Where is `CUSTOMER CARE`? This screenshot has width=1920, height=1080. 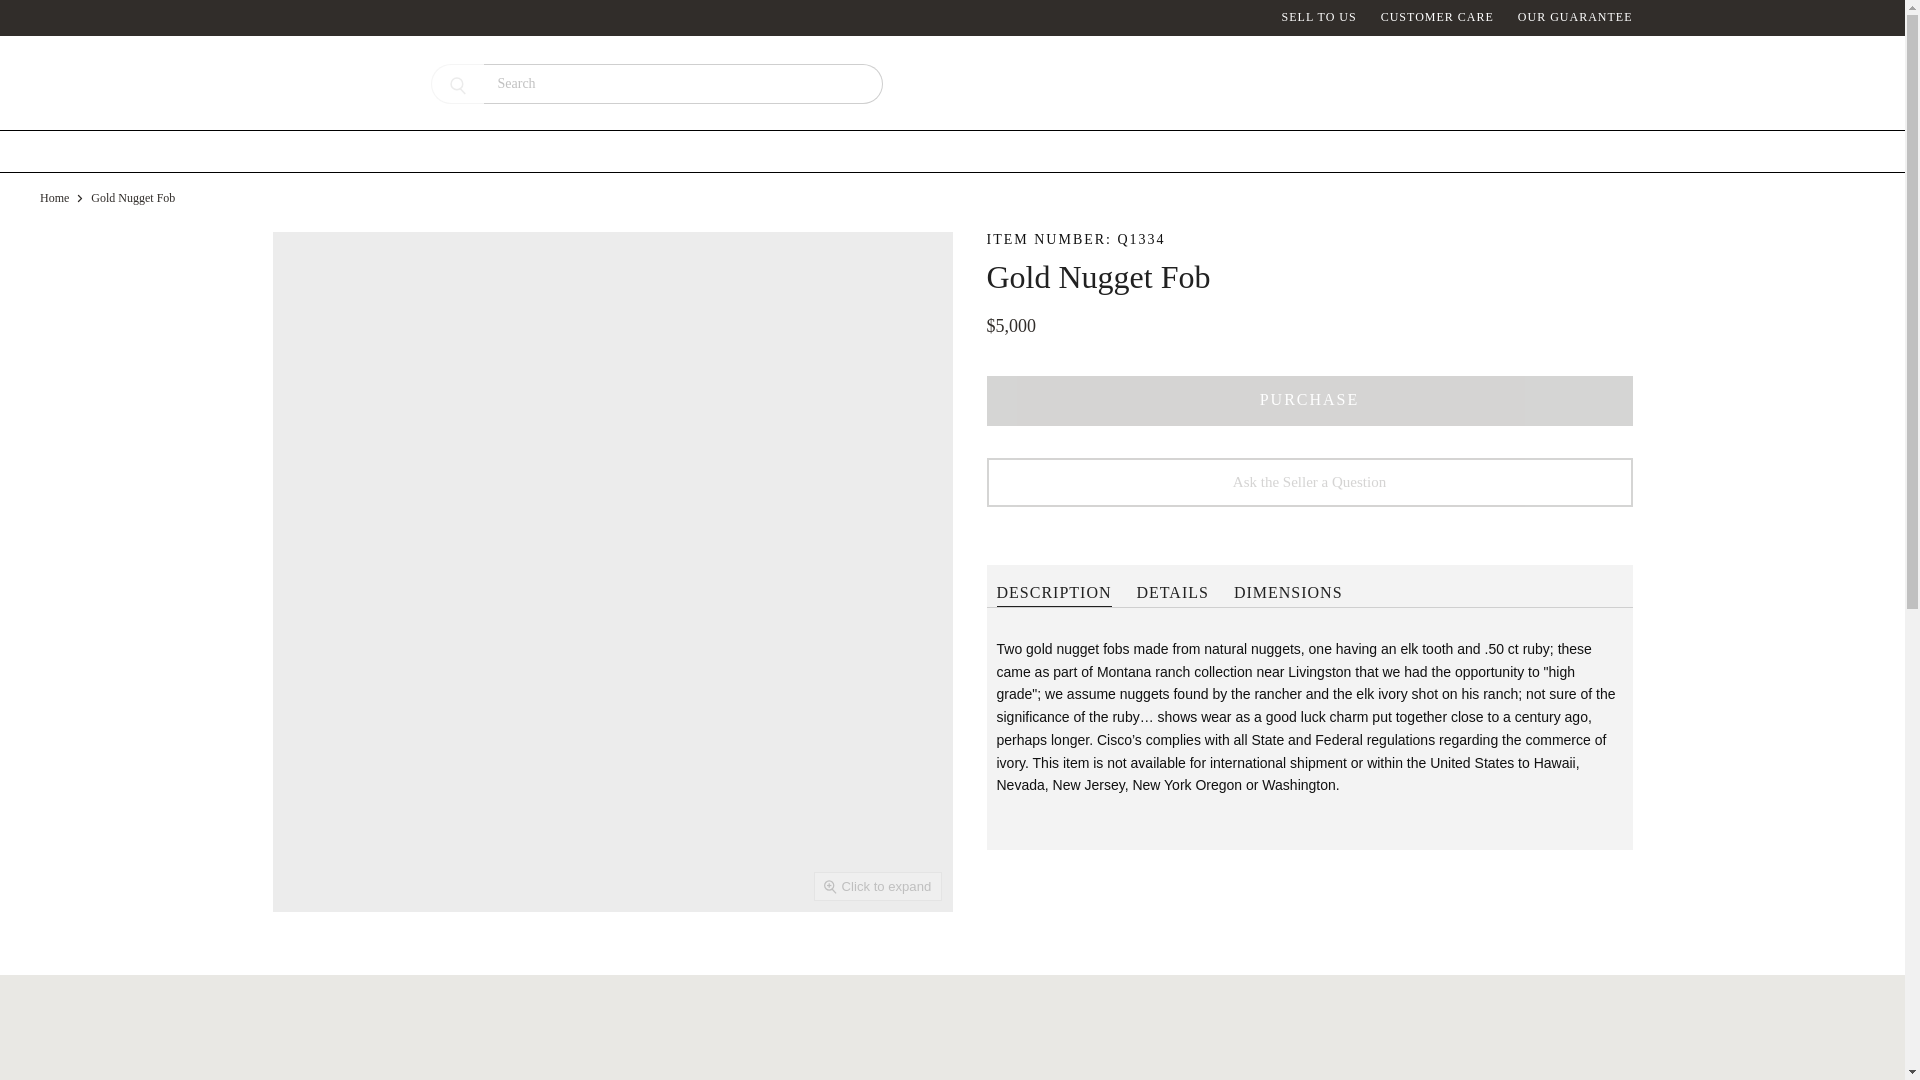
CUSTOMER CARE is located at coordinates (1436, 17).